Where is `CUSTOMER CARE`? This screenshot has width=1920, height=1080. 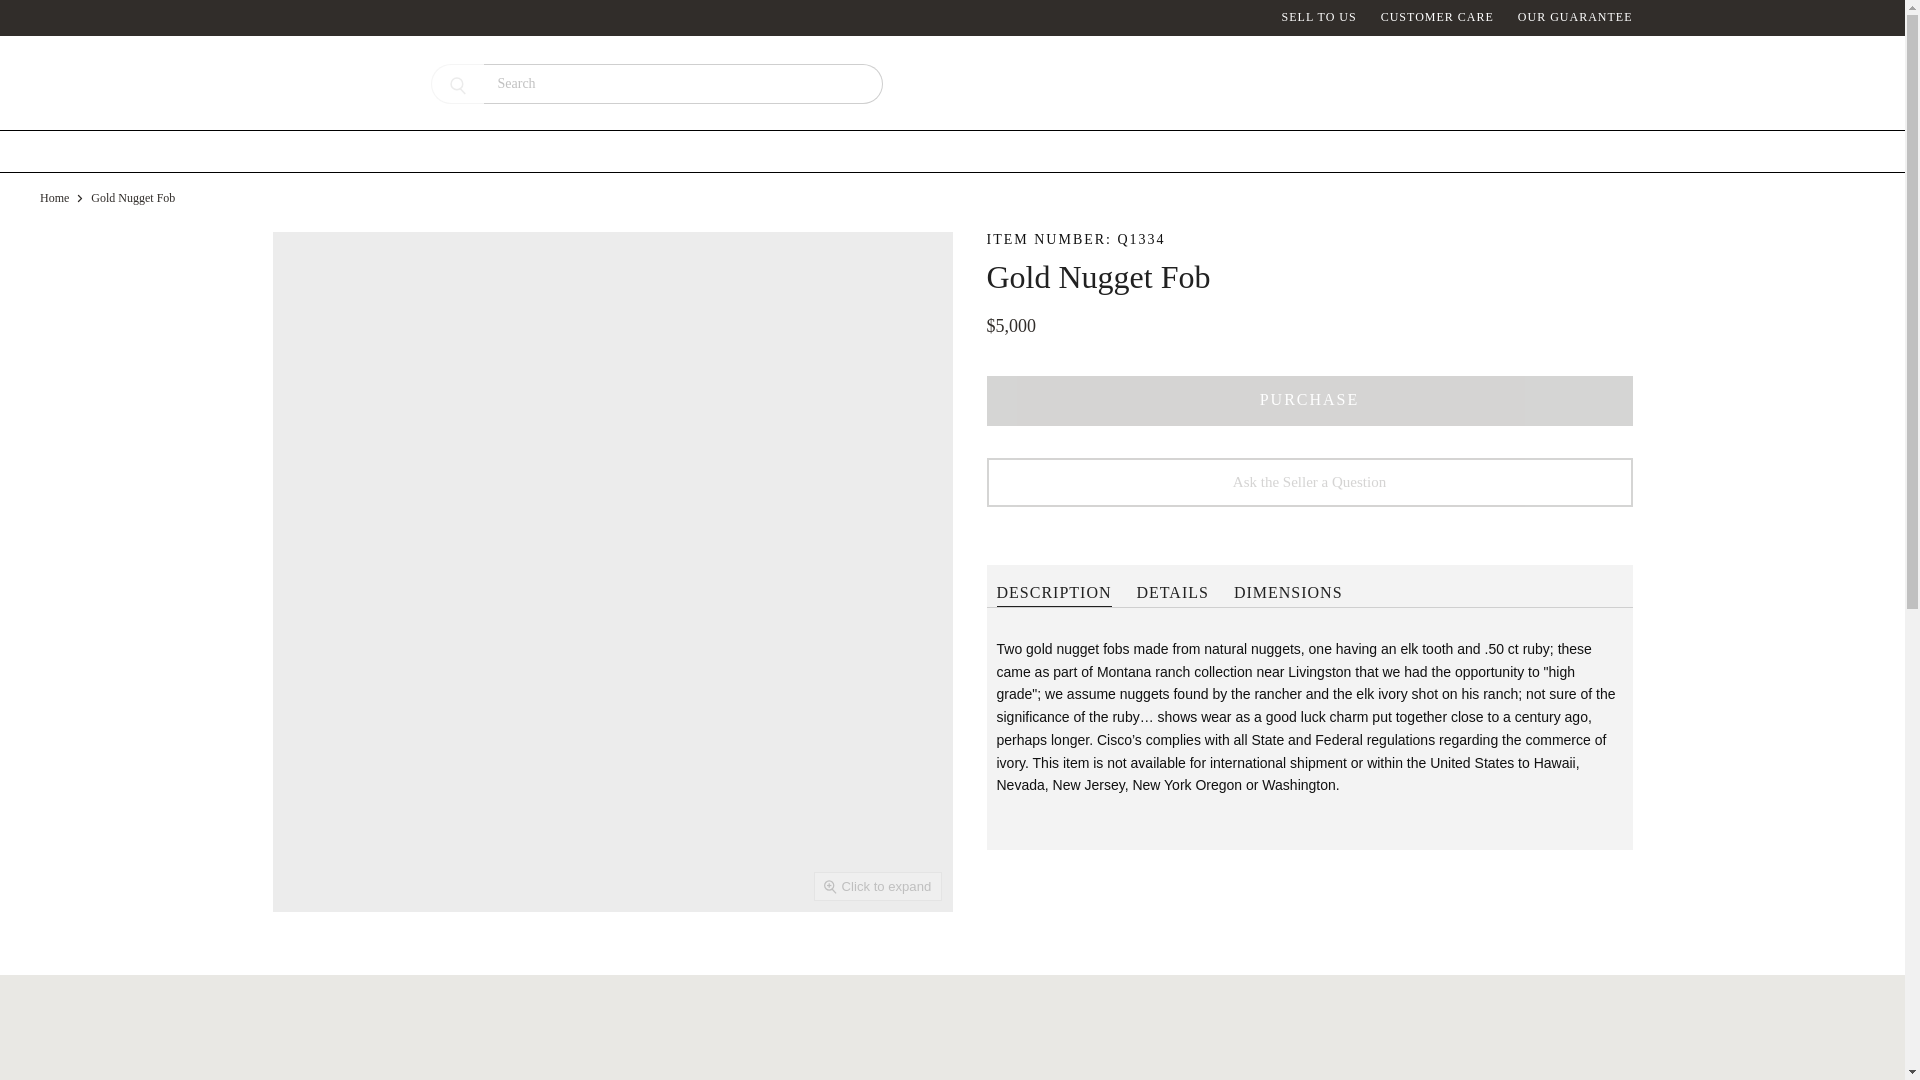
CUSTOMER CARE is located at coordinates (1436, 17).